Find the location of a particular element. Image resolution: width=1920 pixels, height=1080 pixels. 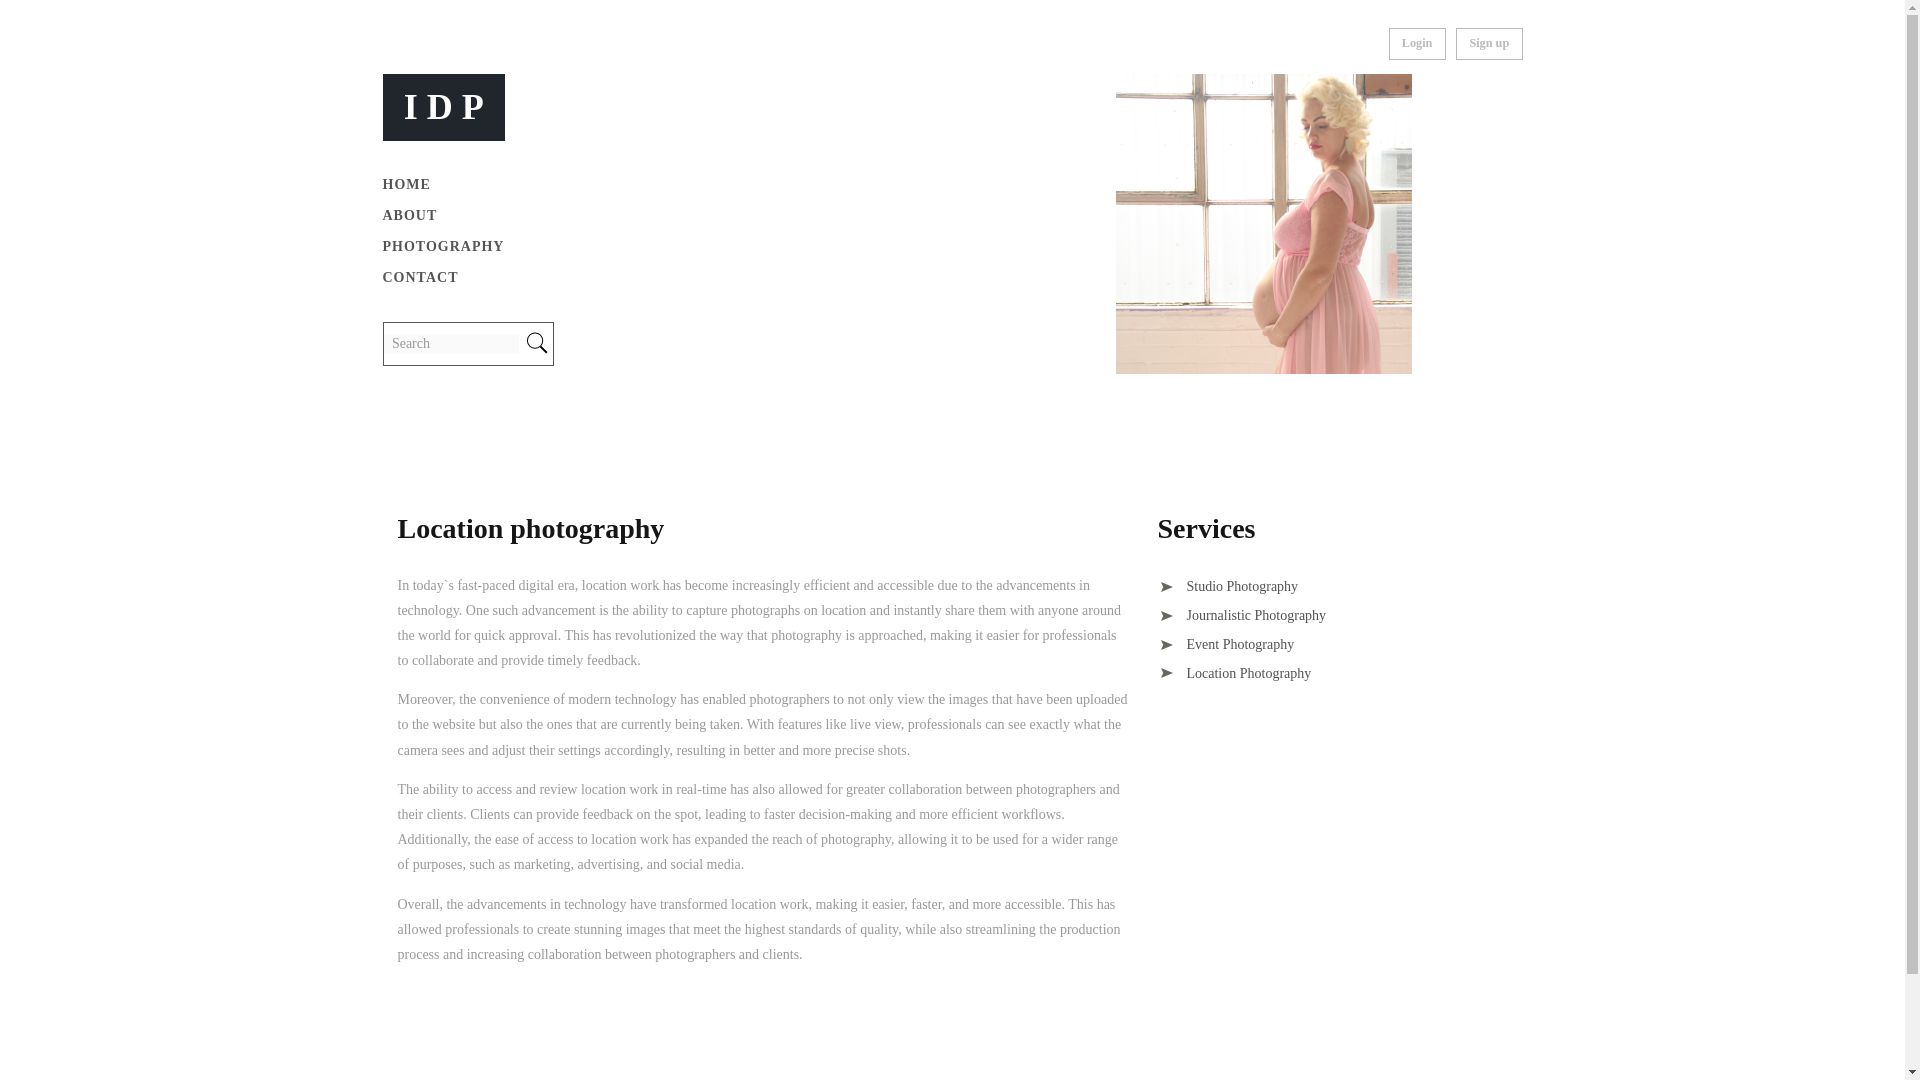

Search is located at coordinates (451, 344).